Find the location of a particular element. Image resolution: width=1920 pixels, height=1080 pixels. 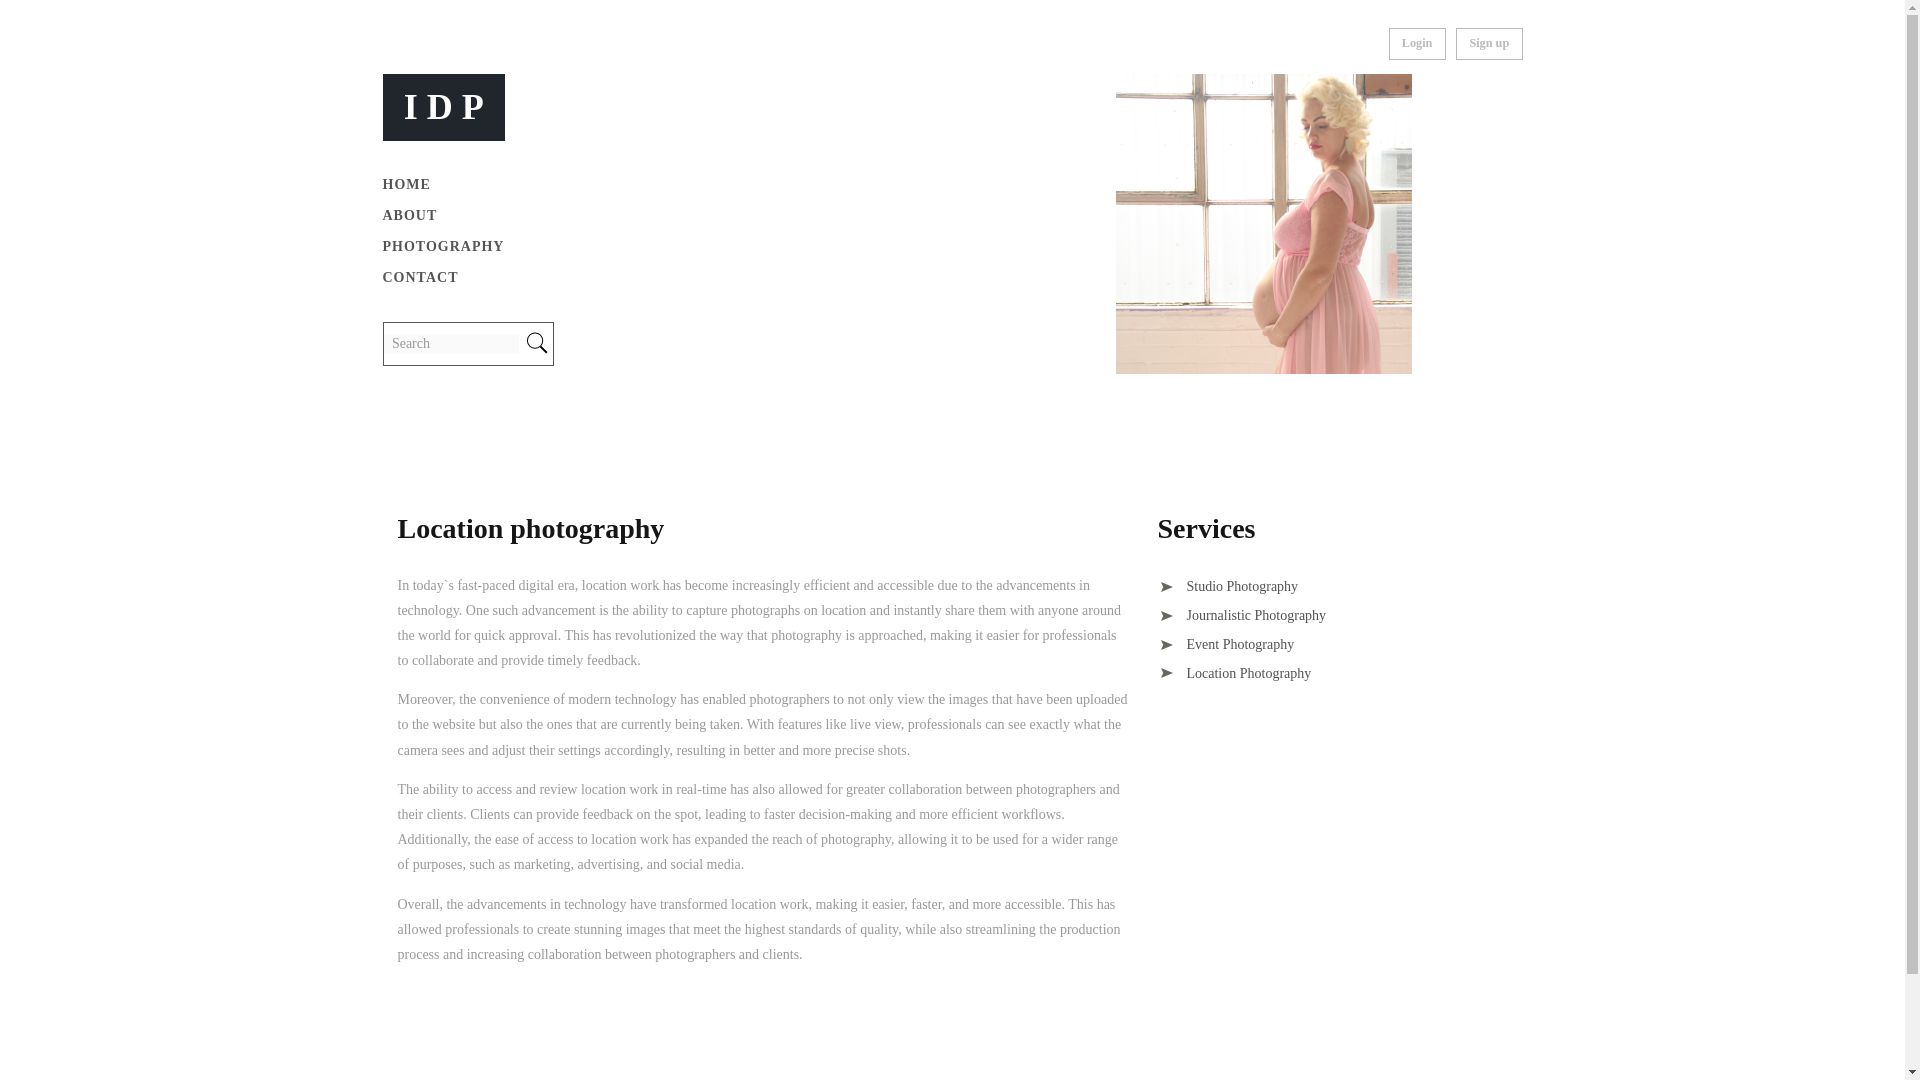

Search is located at coordinates (451, 344).